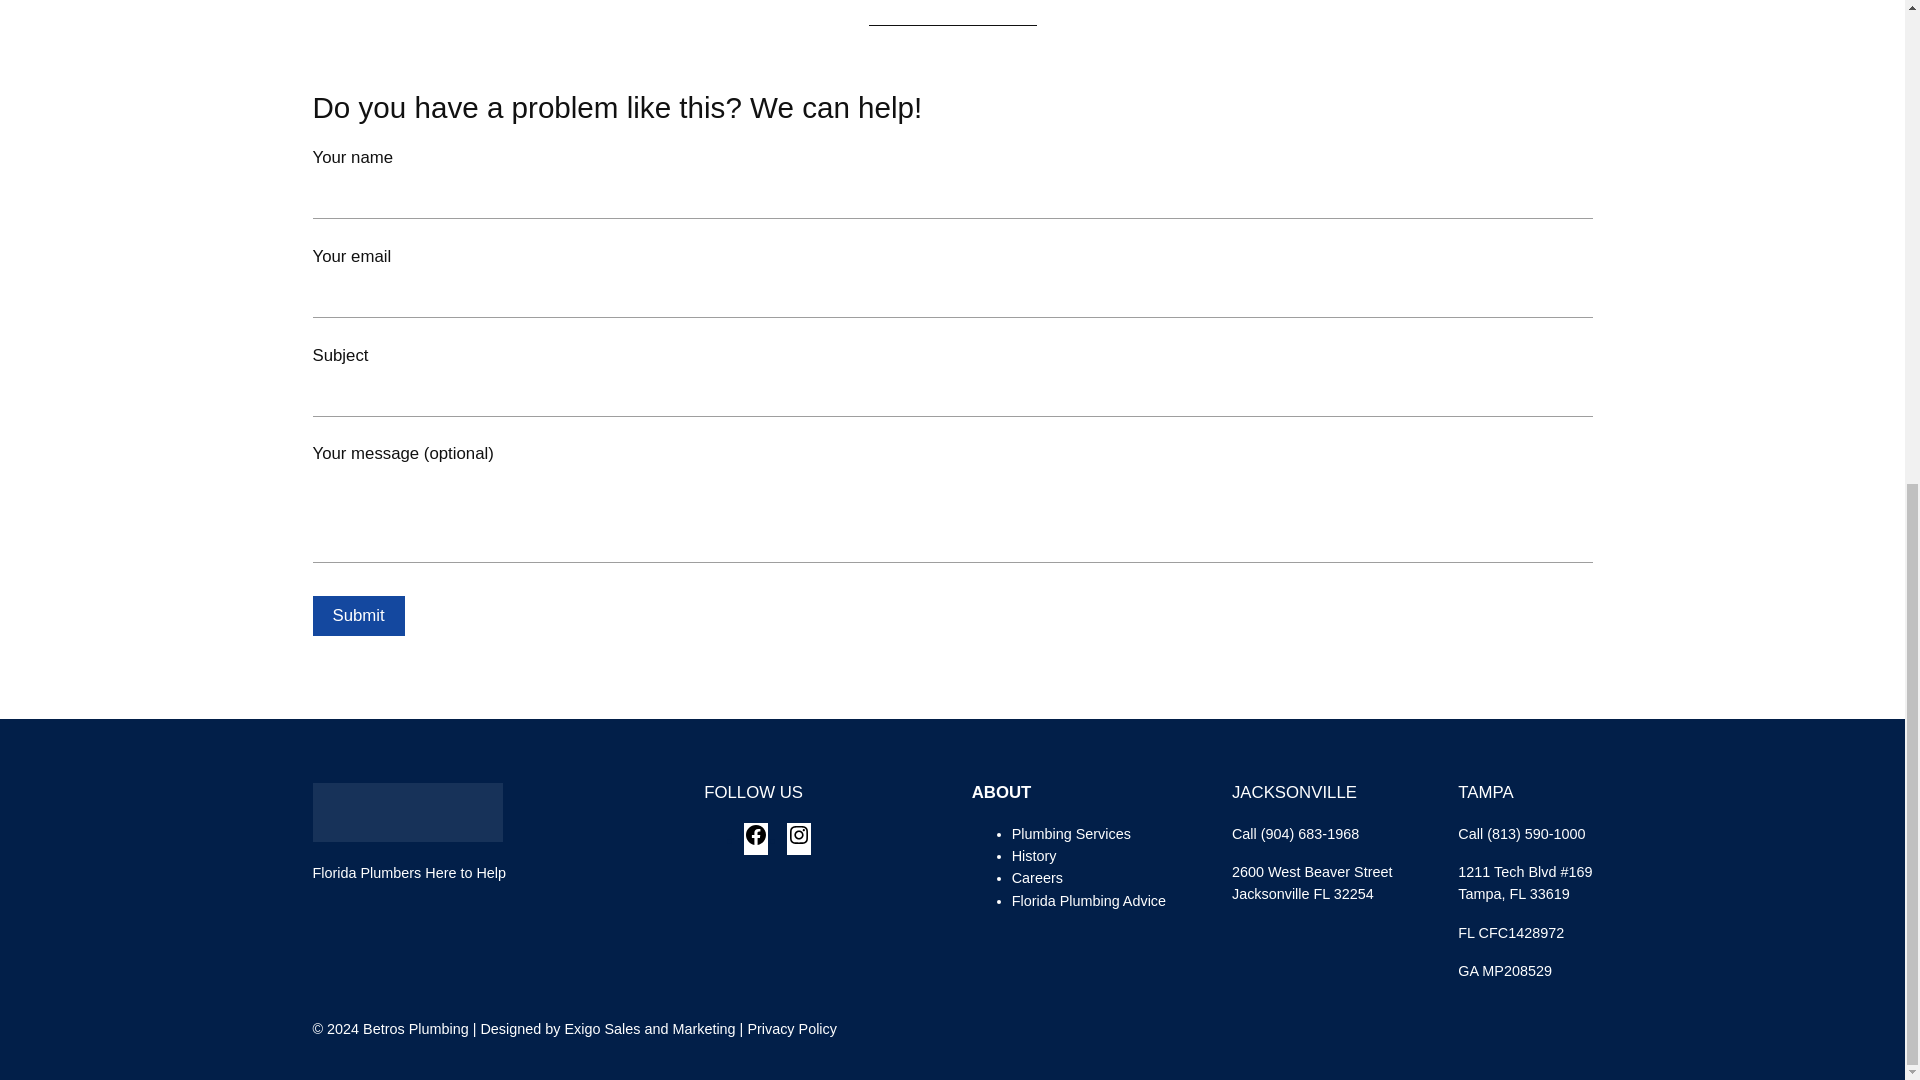 This screenshot has height=1080, width=1920. I want to click on Privacy Policy, so click(792, 1028).